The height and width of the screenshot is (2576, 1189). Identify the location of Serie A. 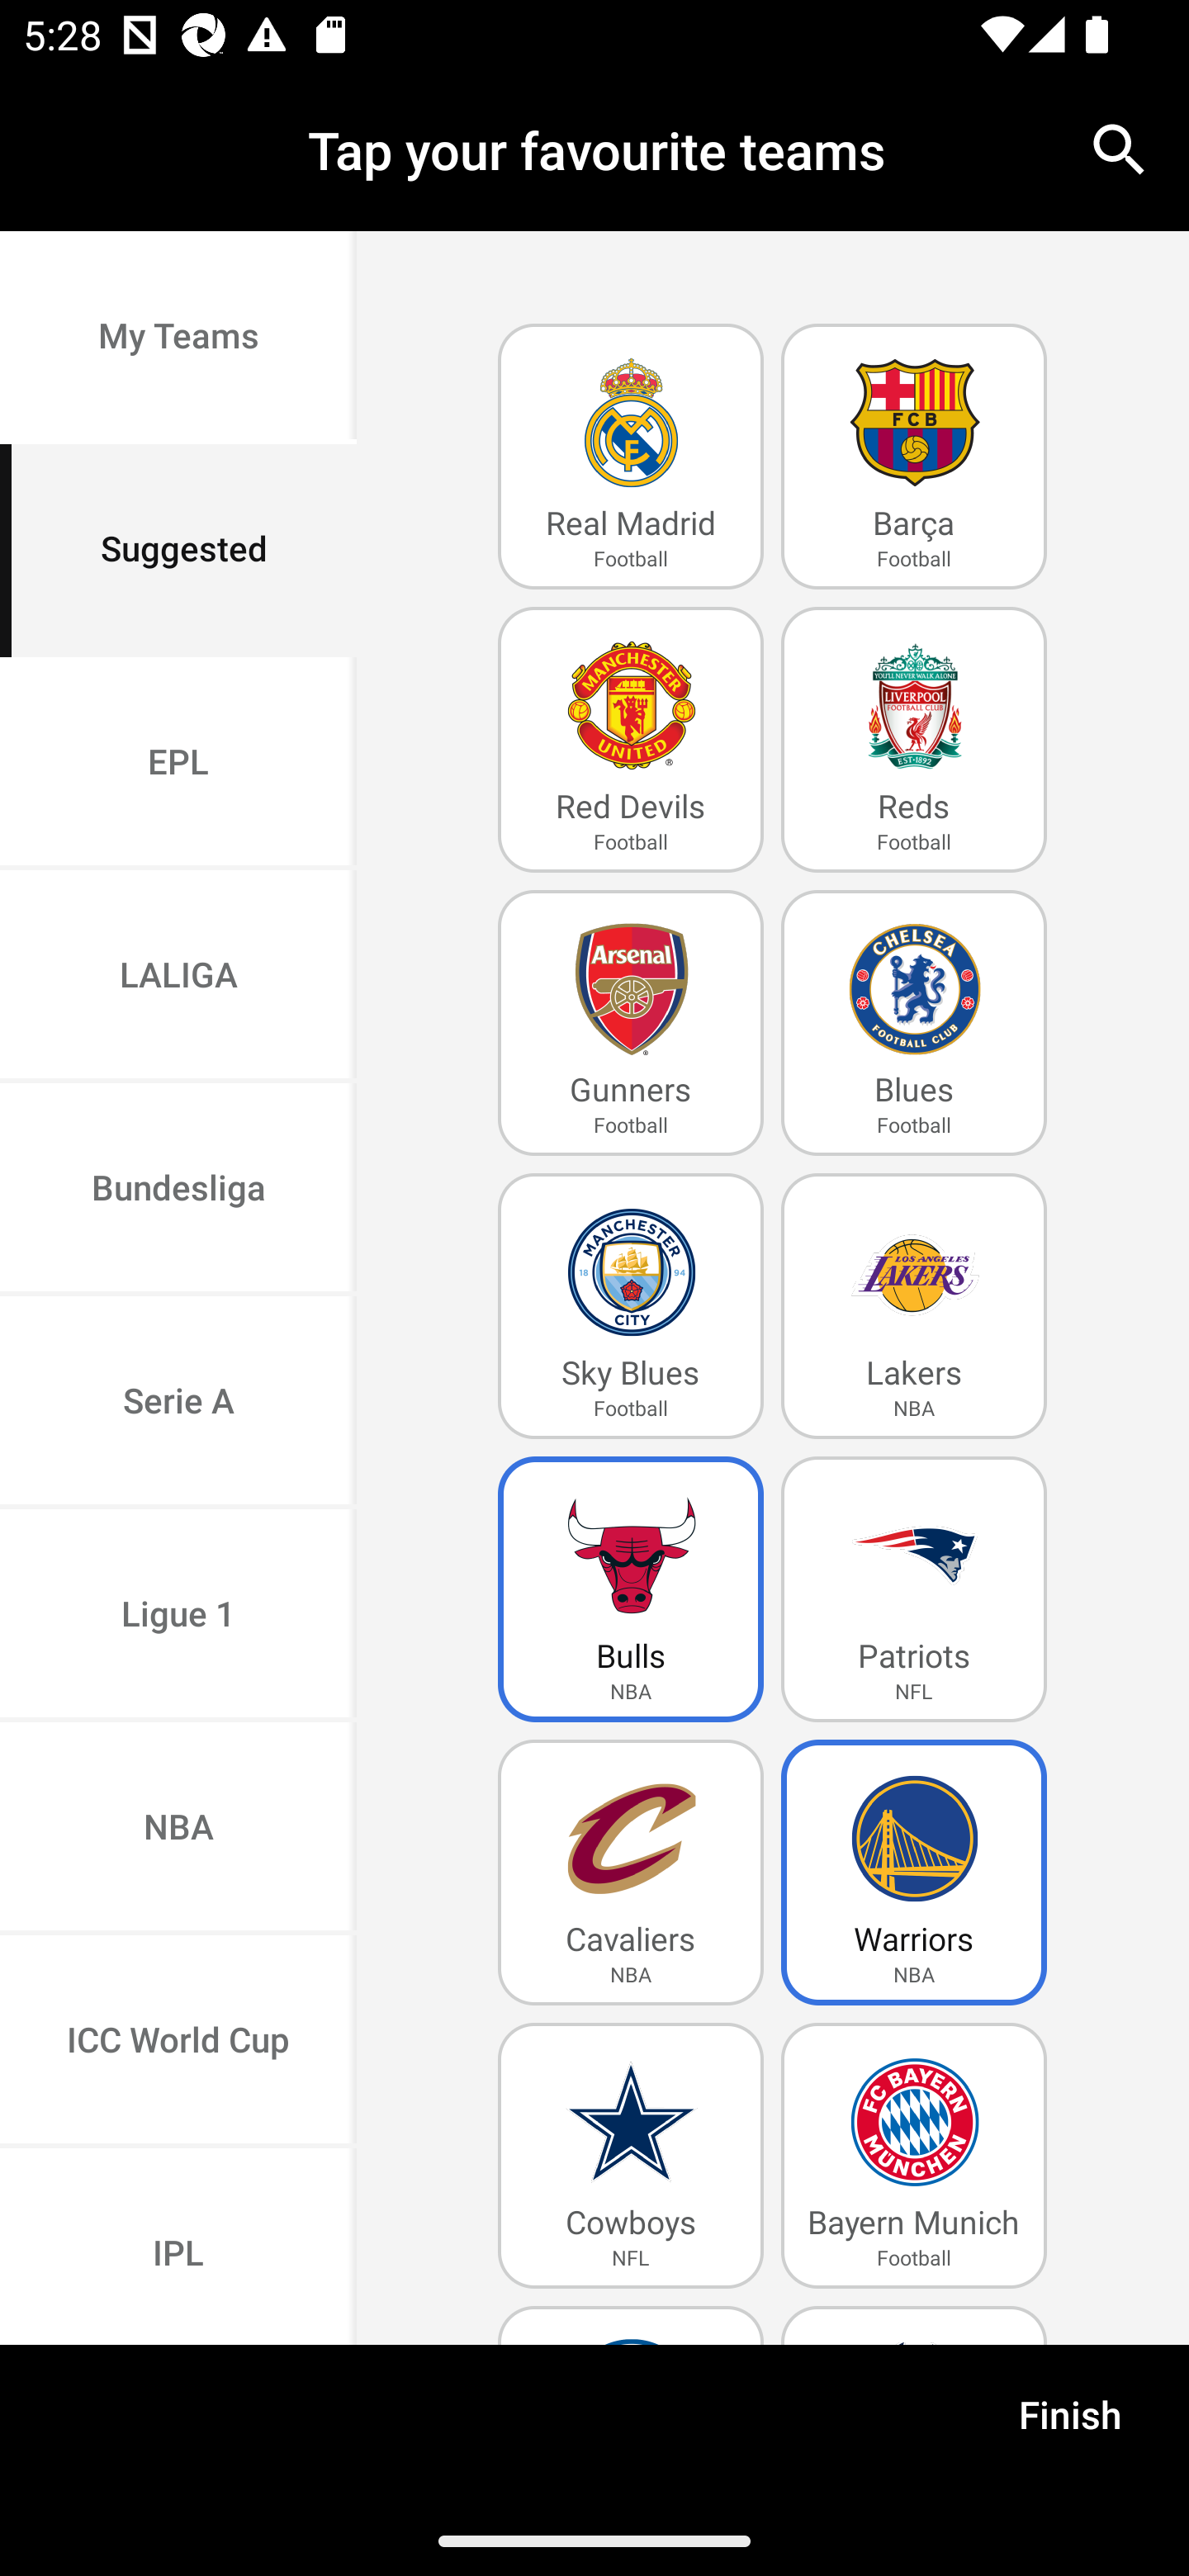
(178, 1402).